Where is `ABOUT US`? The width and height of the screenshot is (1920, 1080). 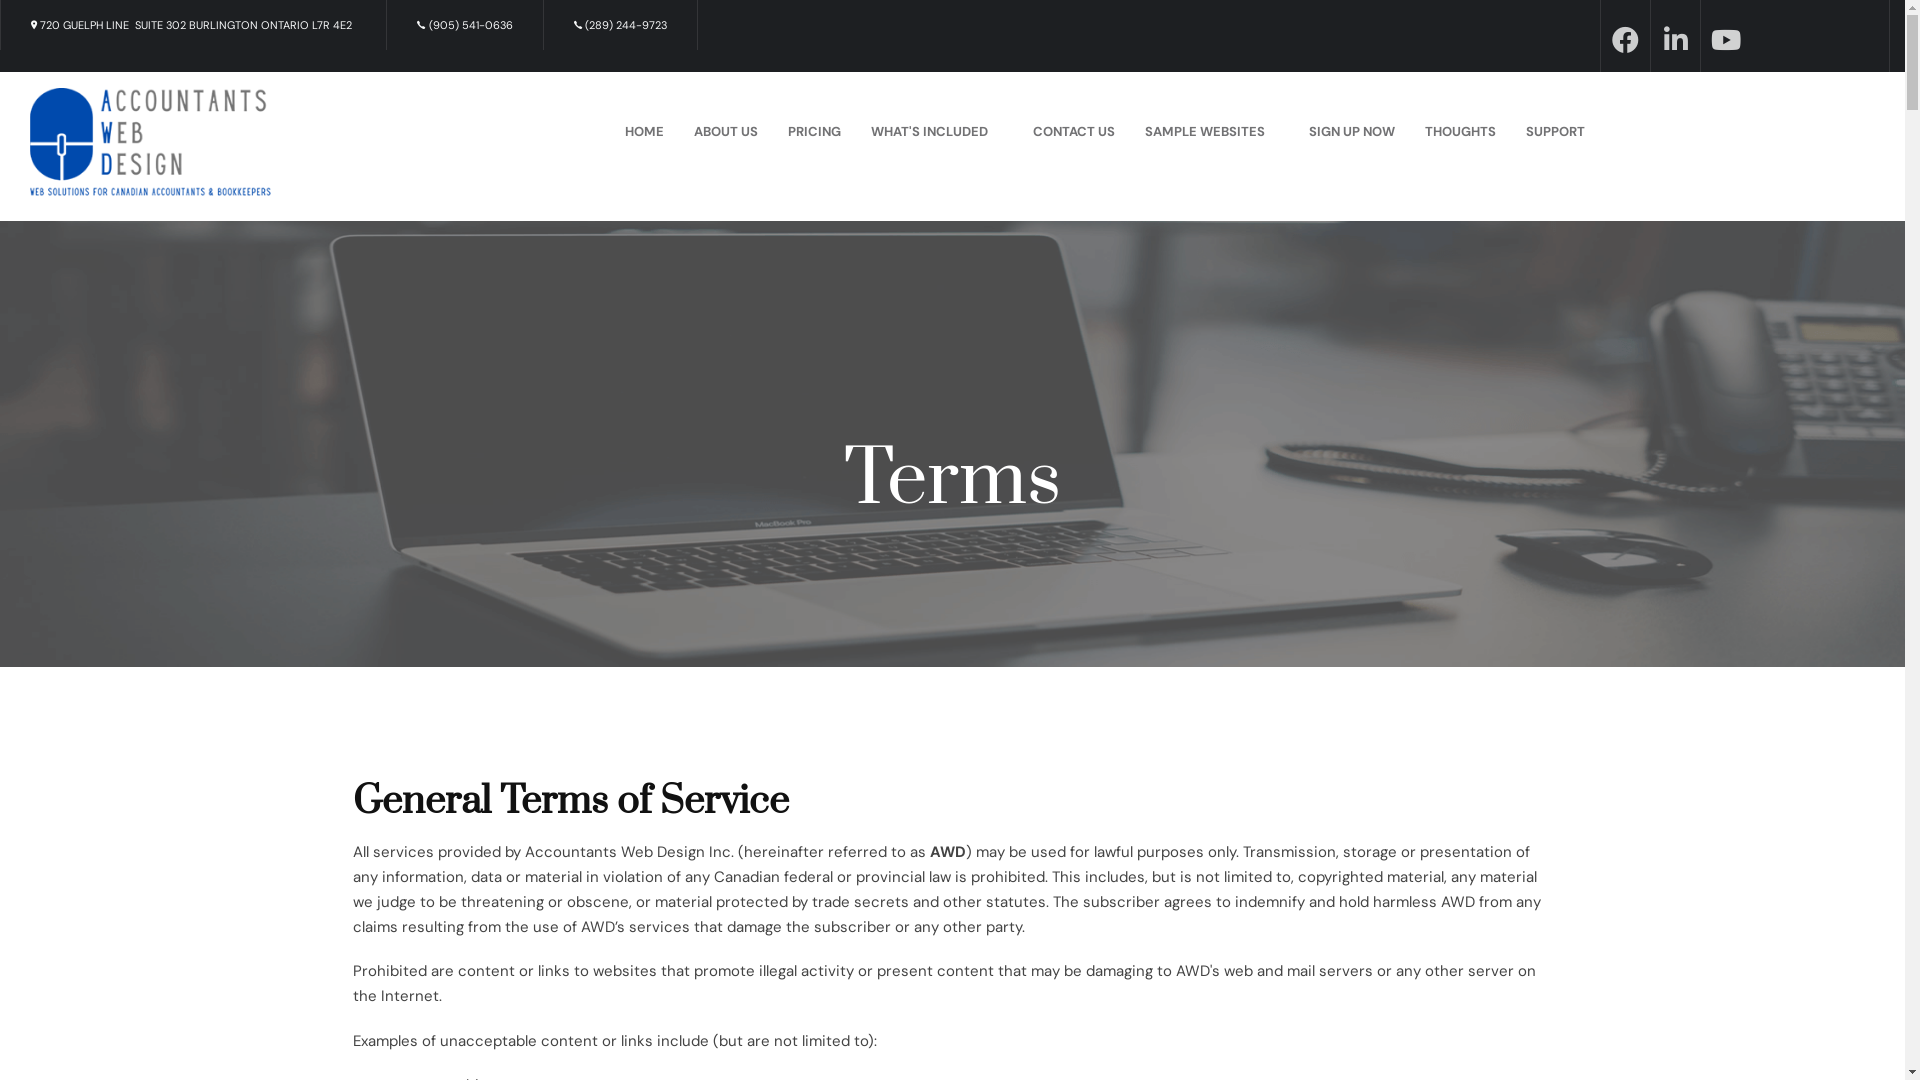 ABOUT US is located at coordinates (726, 132).